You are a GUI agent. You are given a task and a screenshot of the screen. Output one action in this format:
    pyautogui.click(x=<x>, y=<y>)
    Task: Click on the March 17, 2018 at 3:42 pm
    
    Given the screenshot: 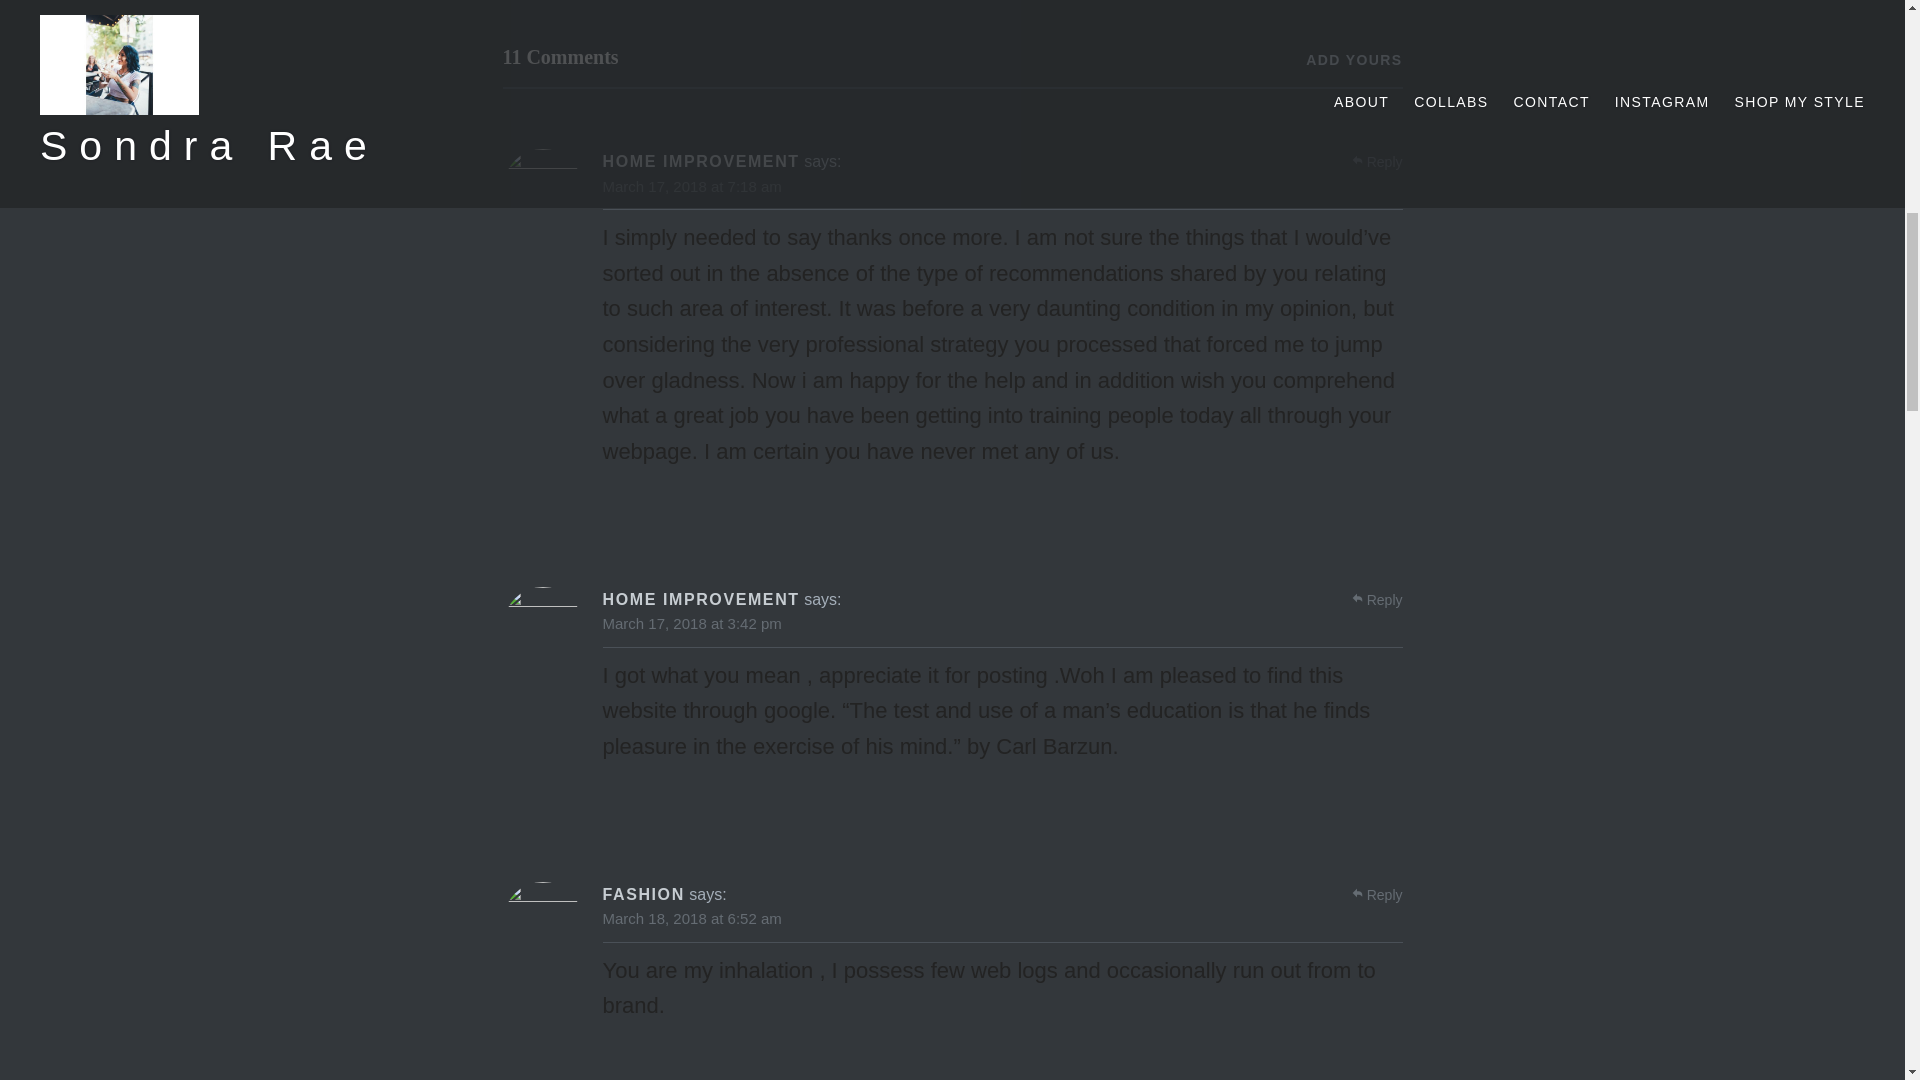 What is the action you would take?
    pyautogui.click(x=692, y=622)
    